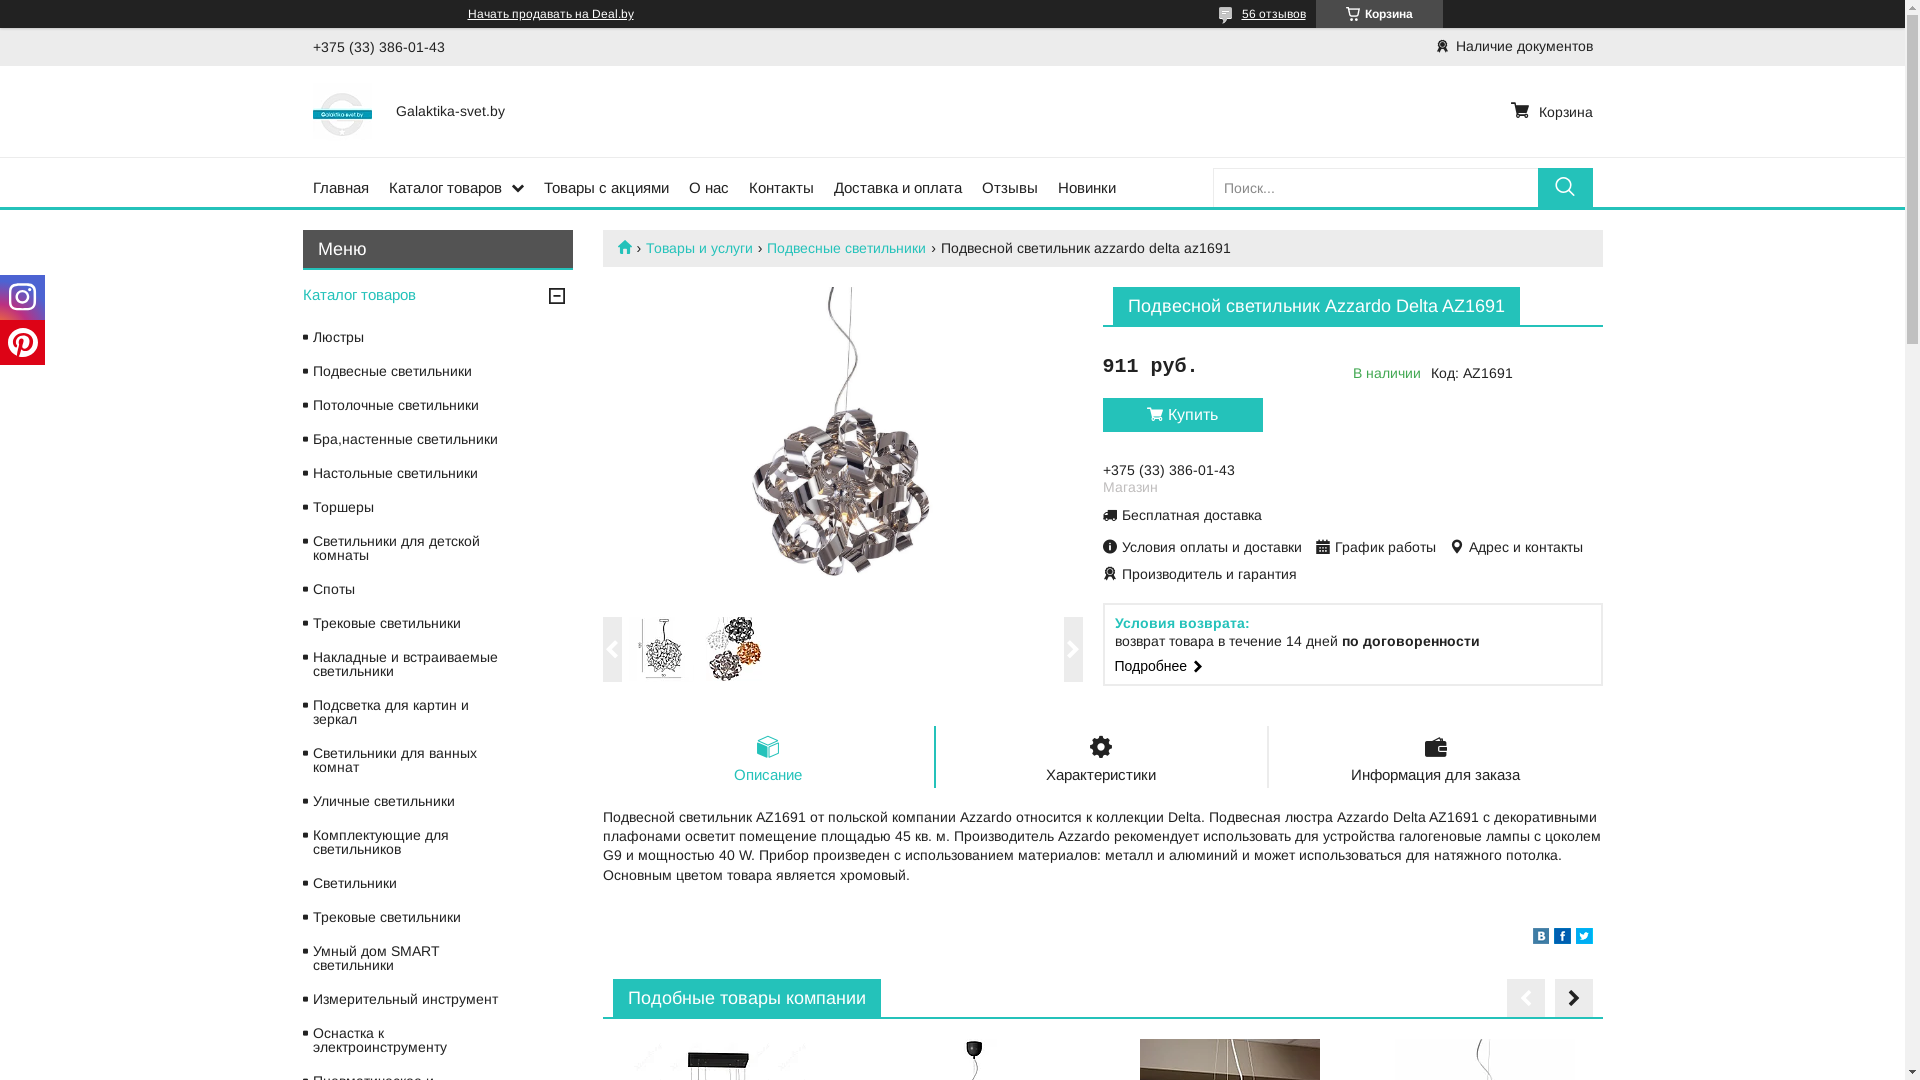 This screenshot has height=1080, width=1920. I want to click on facebook, so click(1562, 939).